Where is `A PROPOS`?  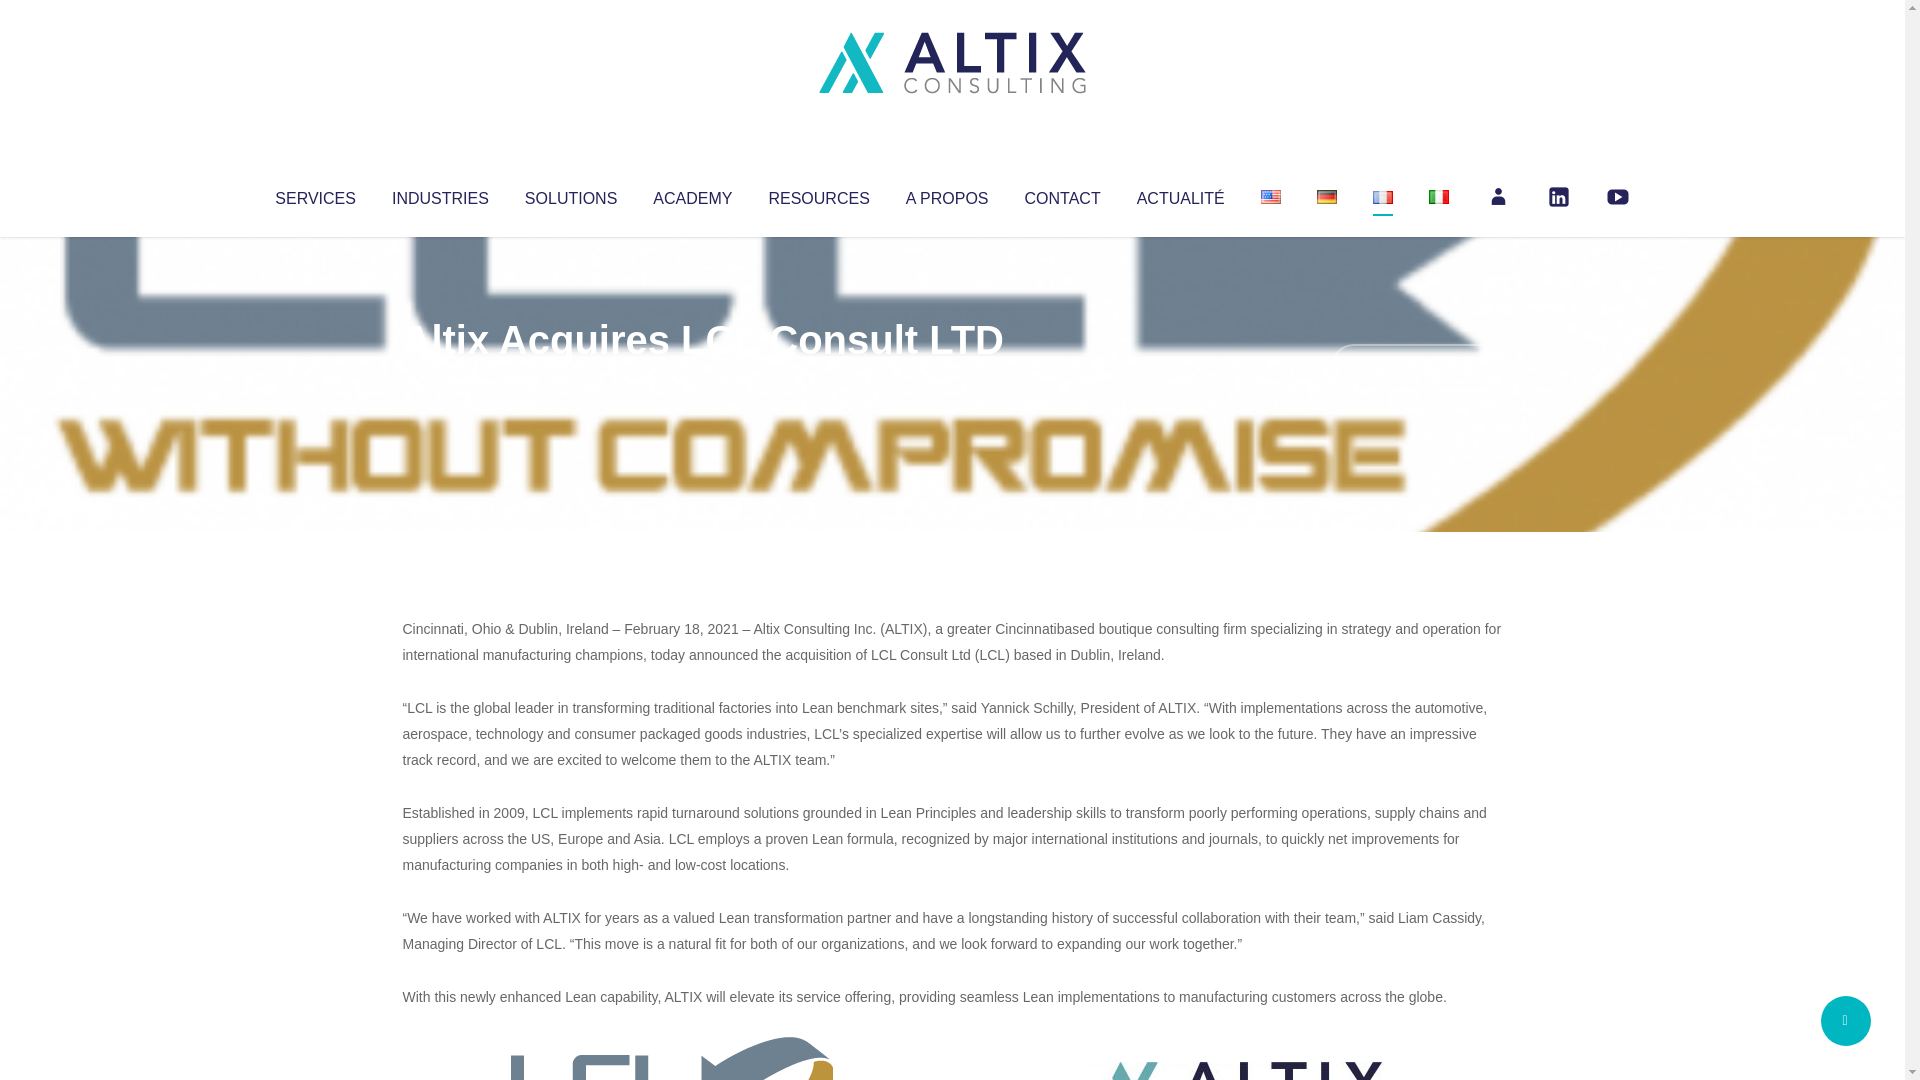
A PROPOS is located at coordinates (947, 194).